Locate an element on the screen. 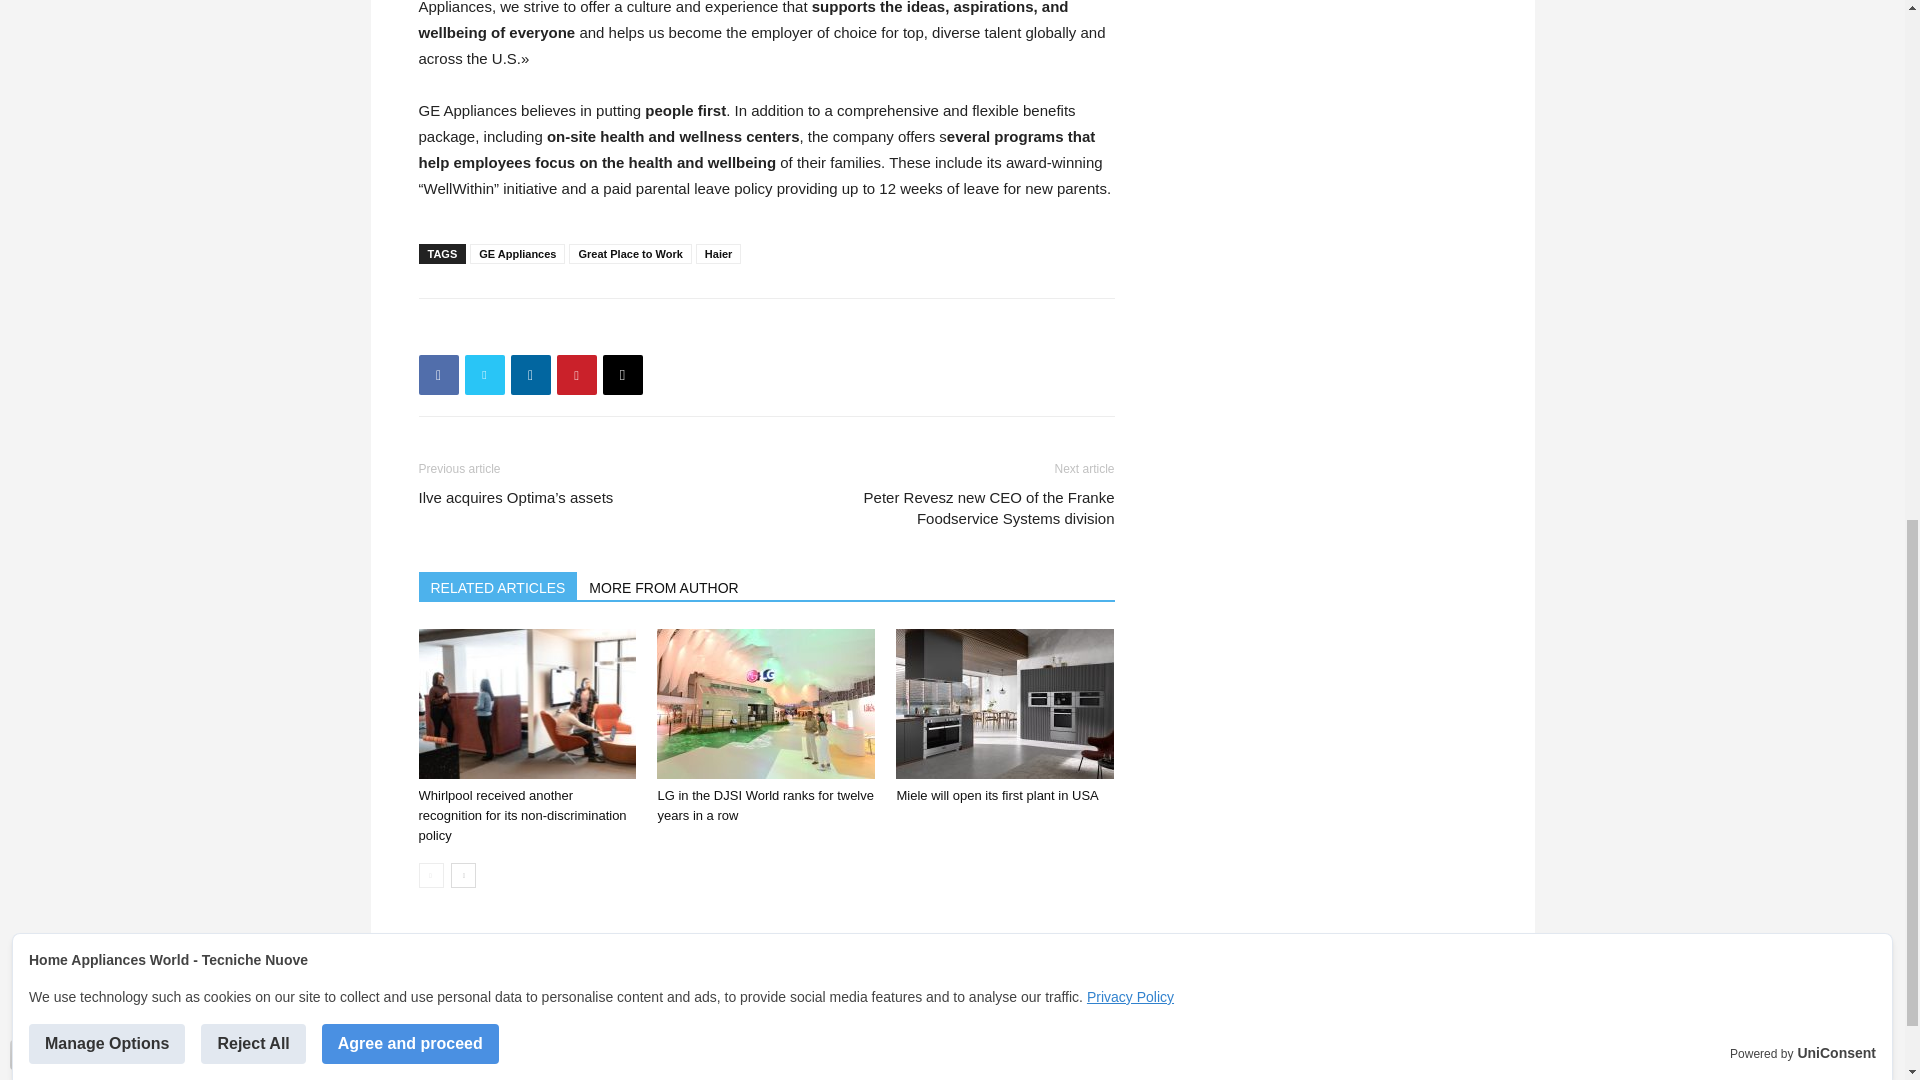  LG in the DJSI World ranks for twelve years in a row is located at coordinates (766, 703).